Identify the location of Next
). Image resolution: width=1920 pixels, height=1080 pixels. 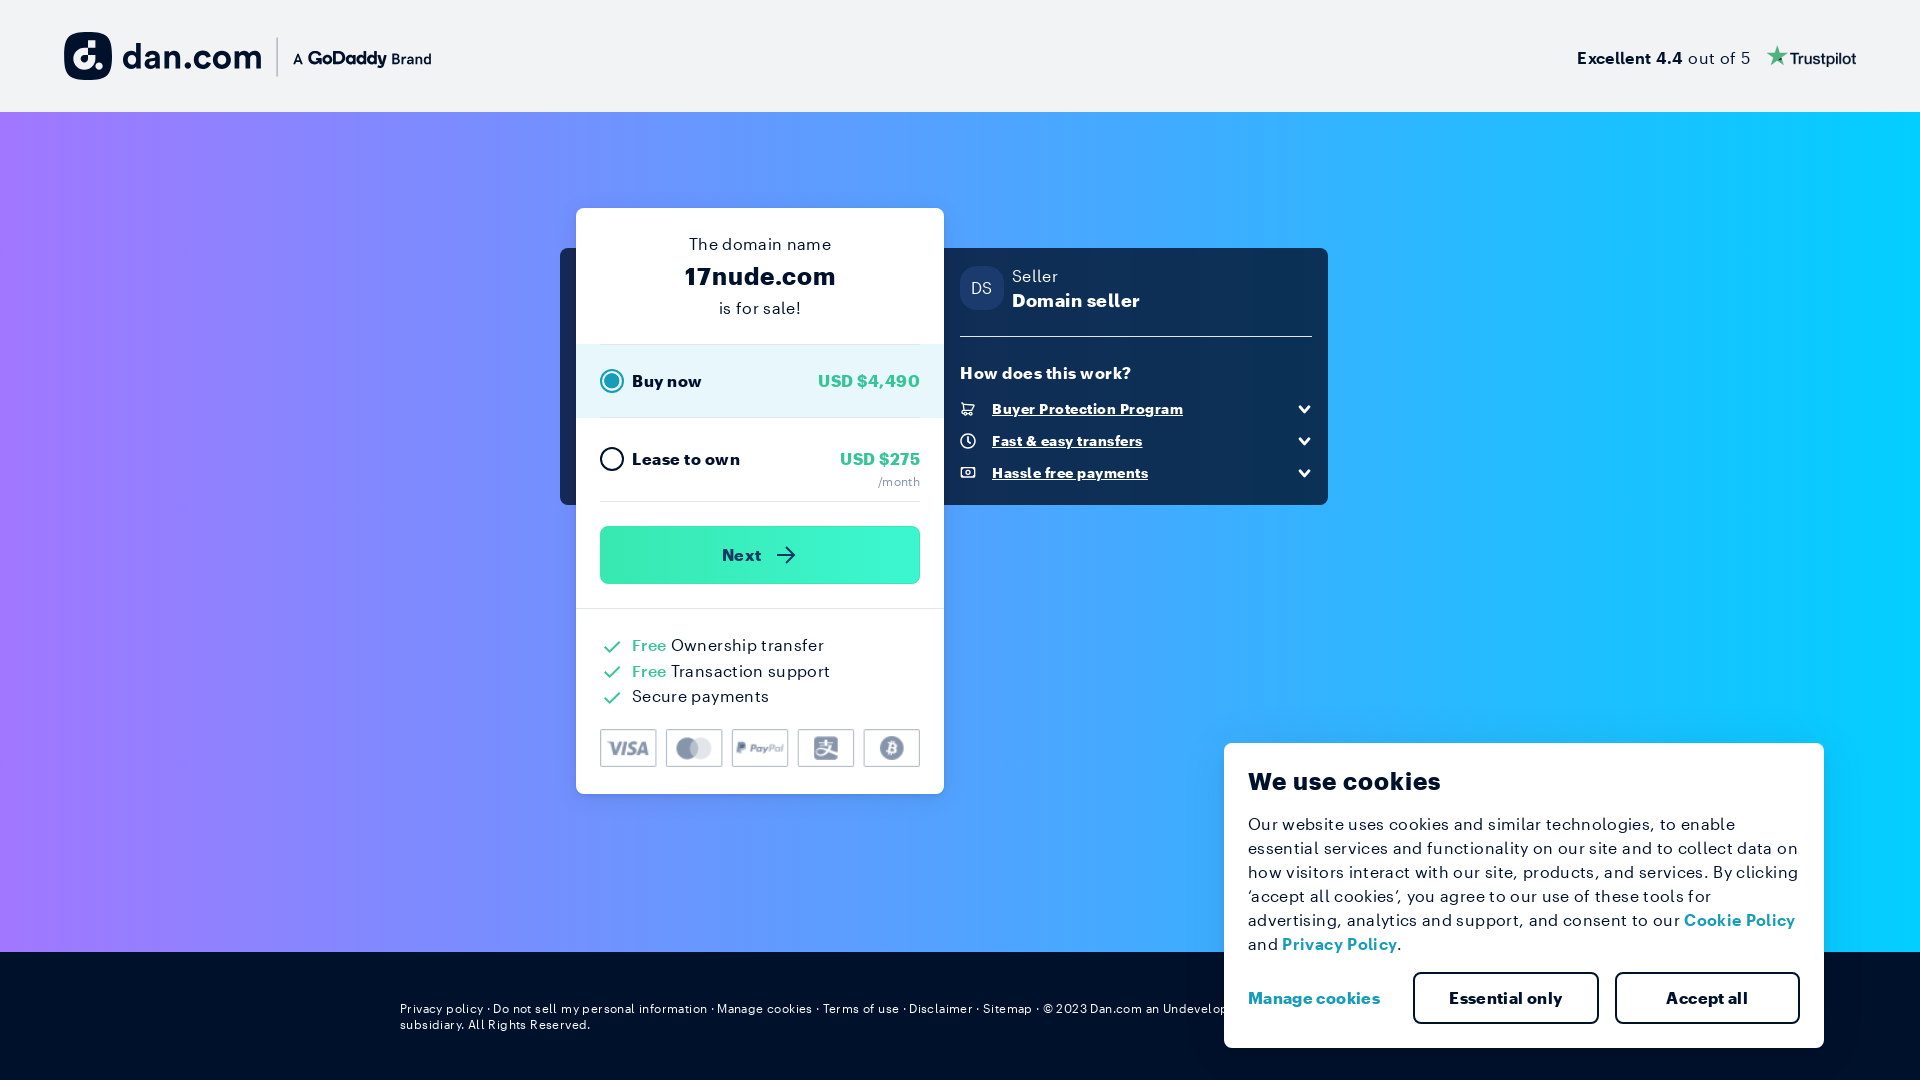
(760, 555).